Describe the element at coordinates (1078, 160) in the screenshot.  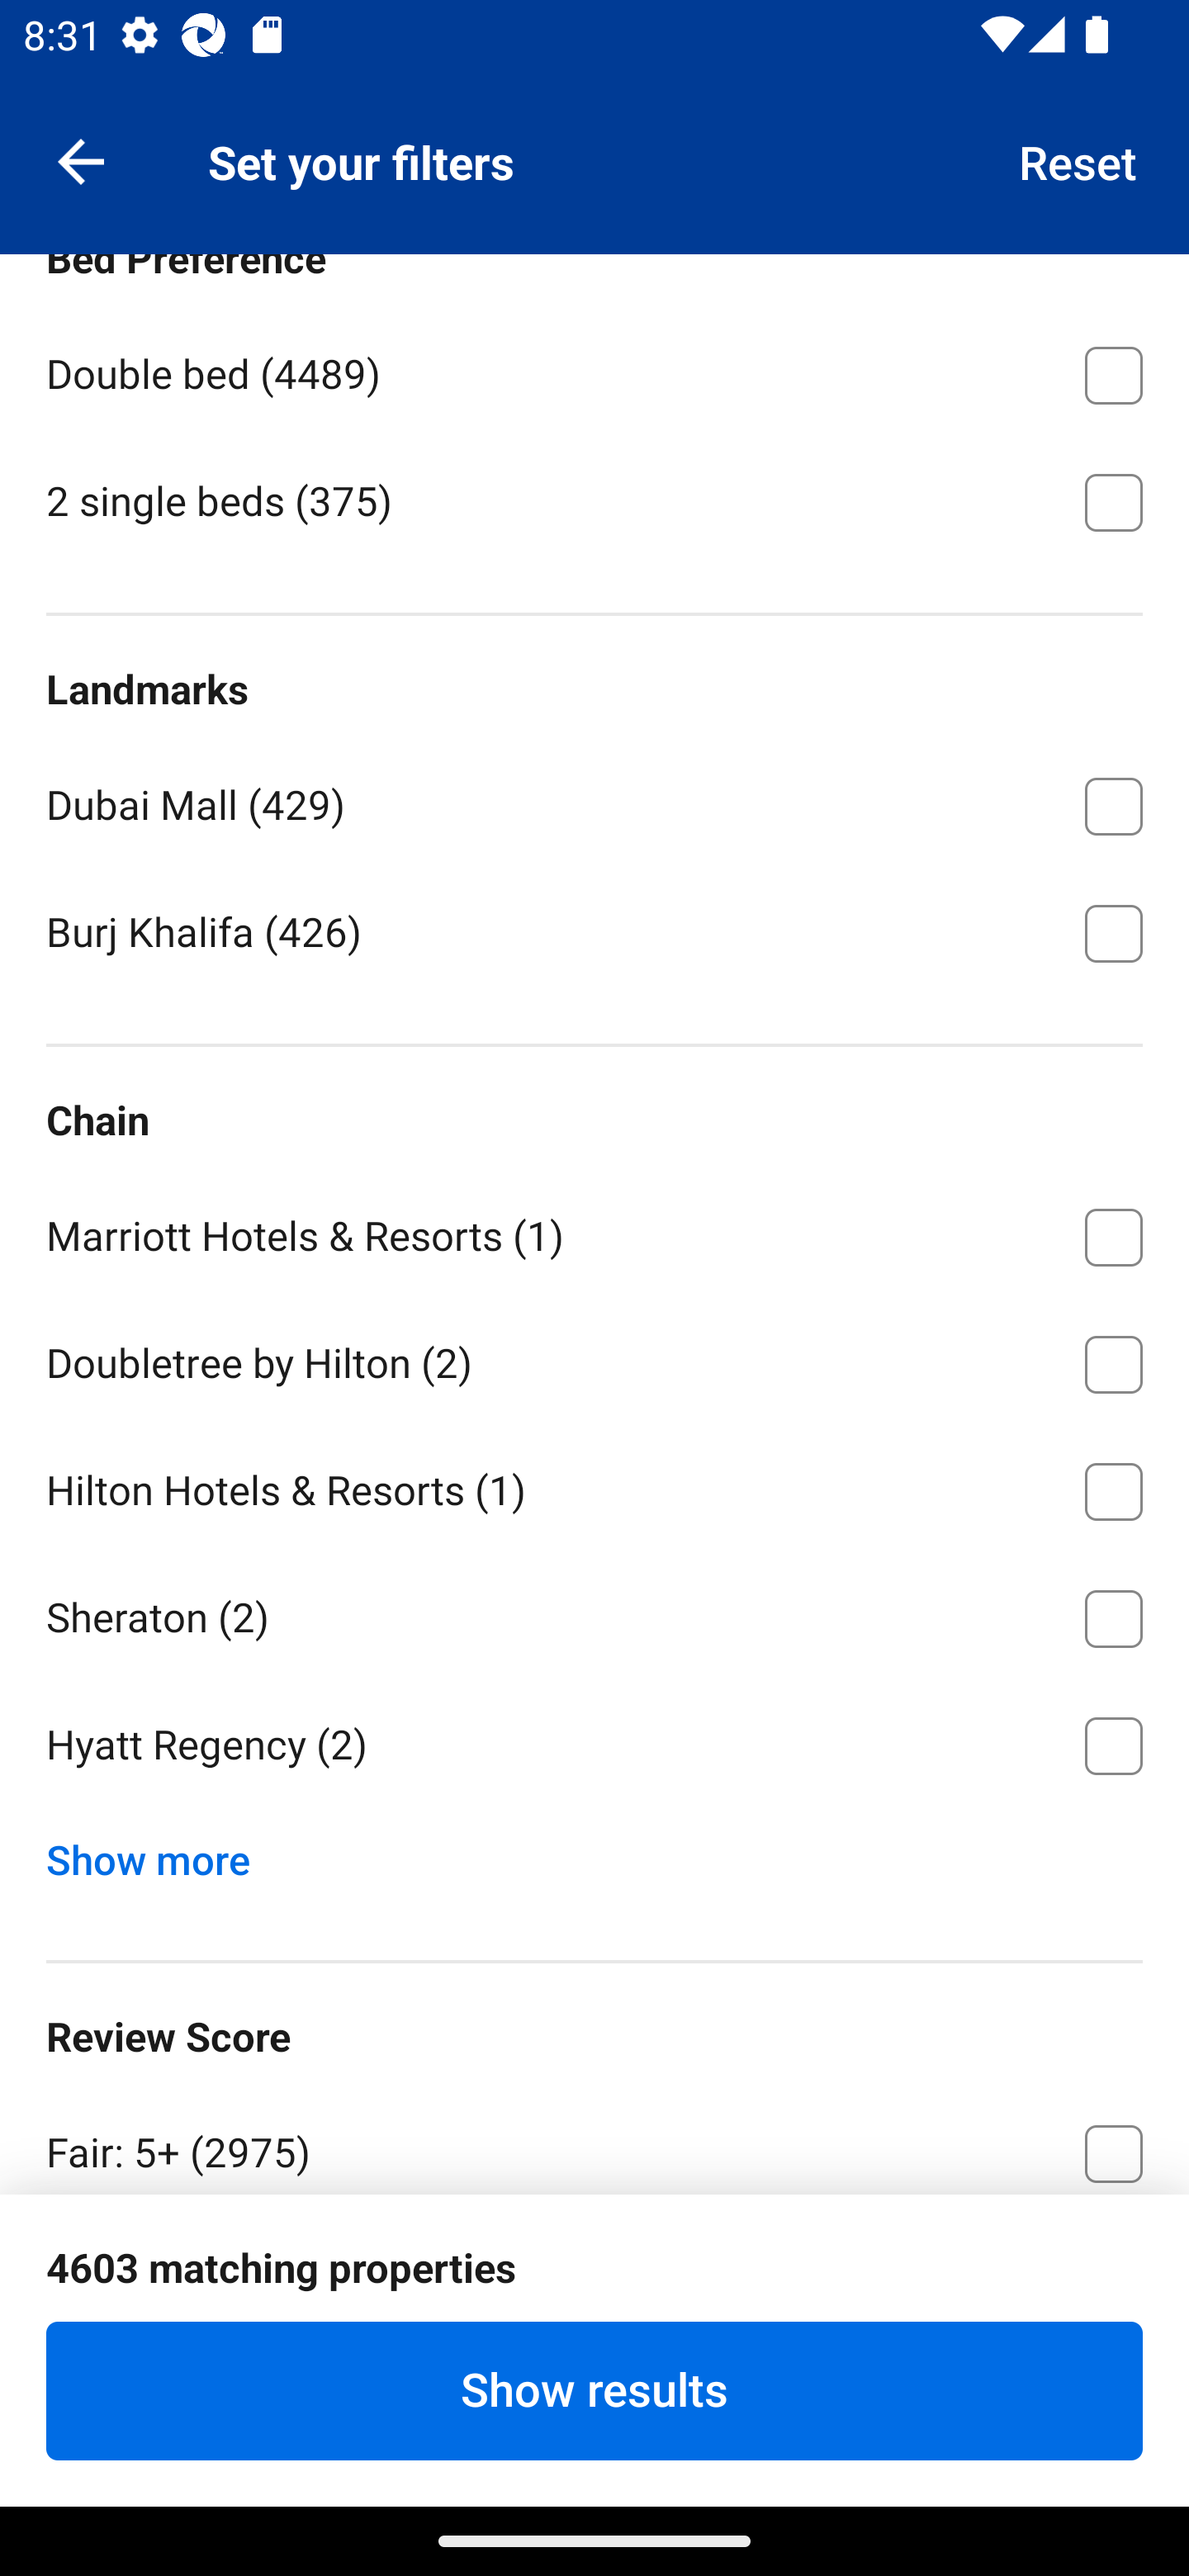
I see `Reset` at that location.